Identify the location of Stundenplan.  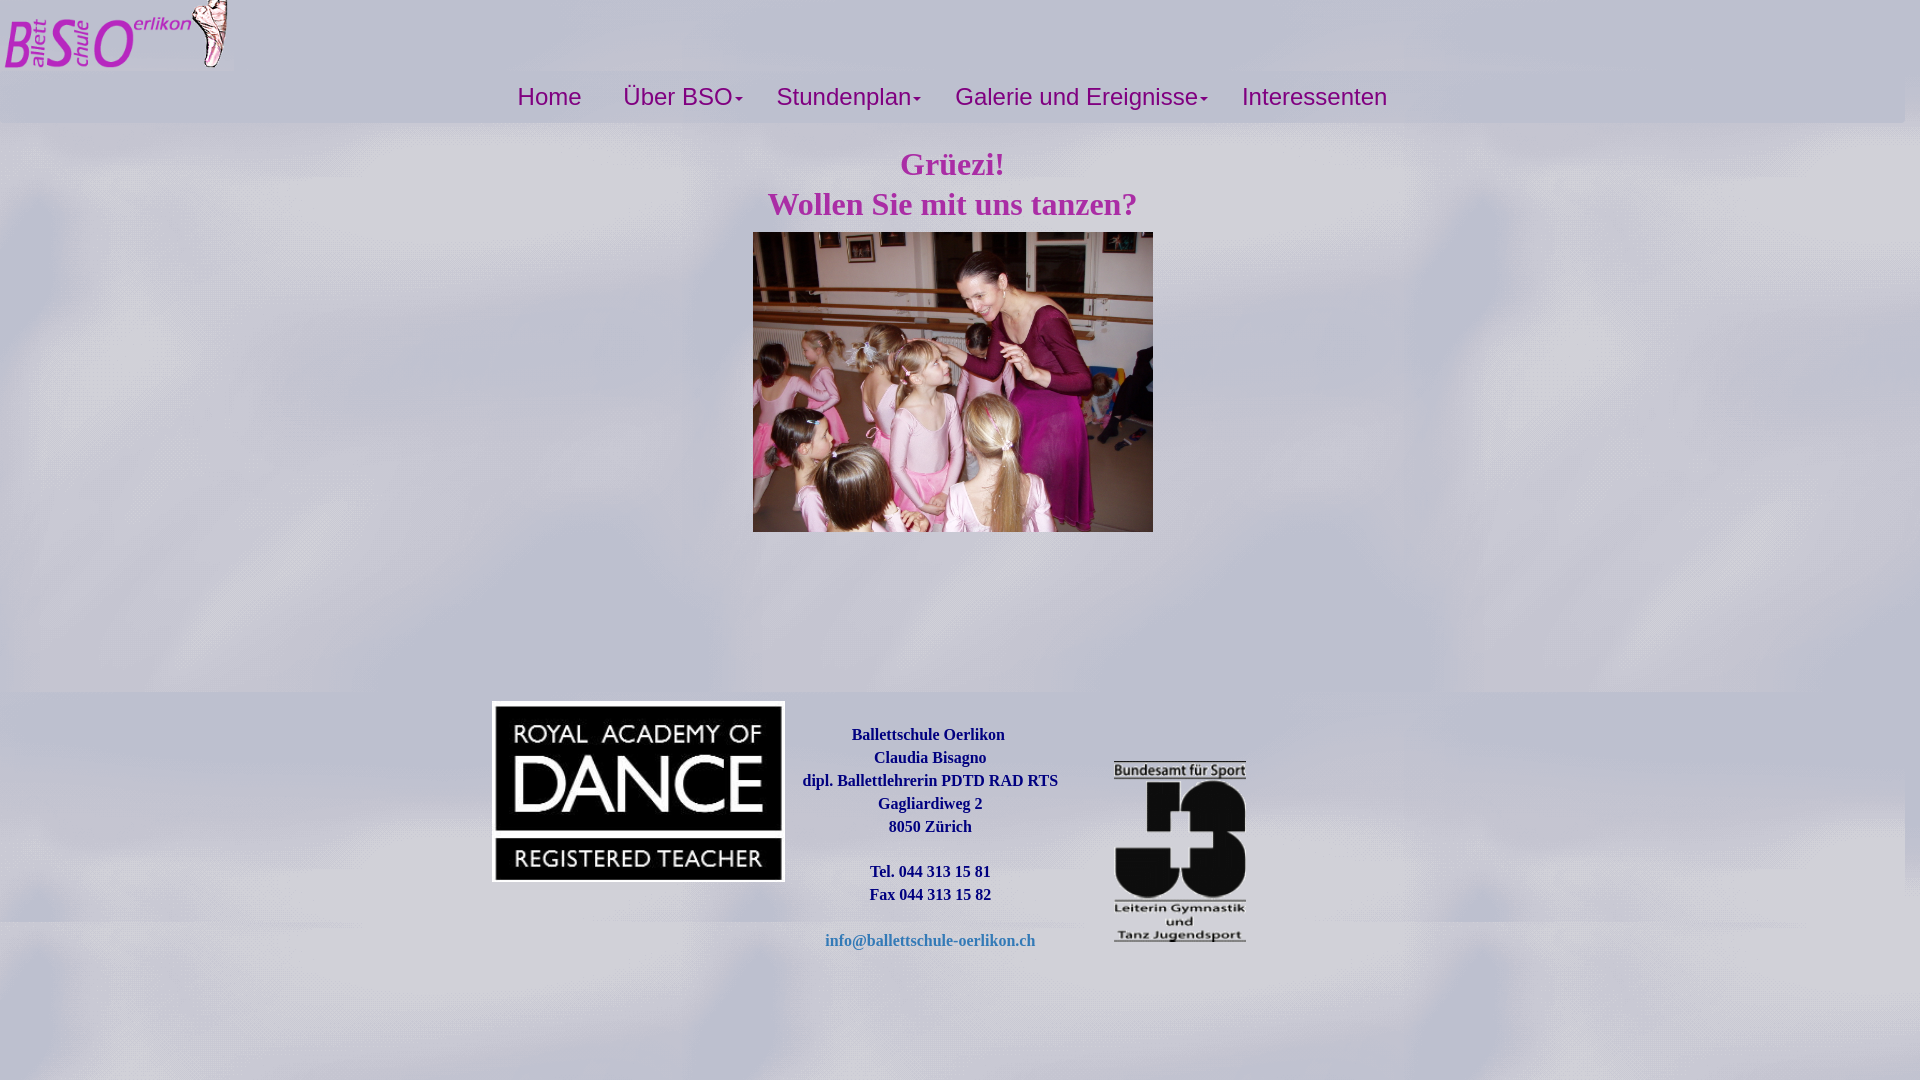
(850, 97).